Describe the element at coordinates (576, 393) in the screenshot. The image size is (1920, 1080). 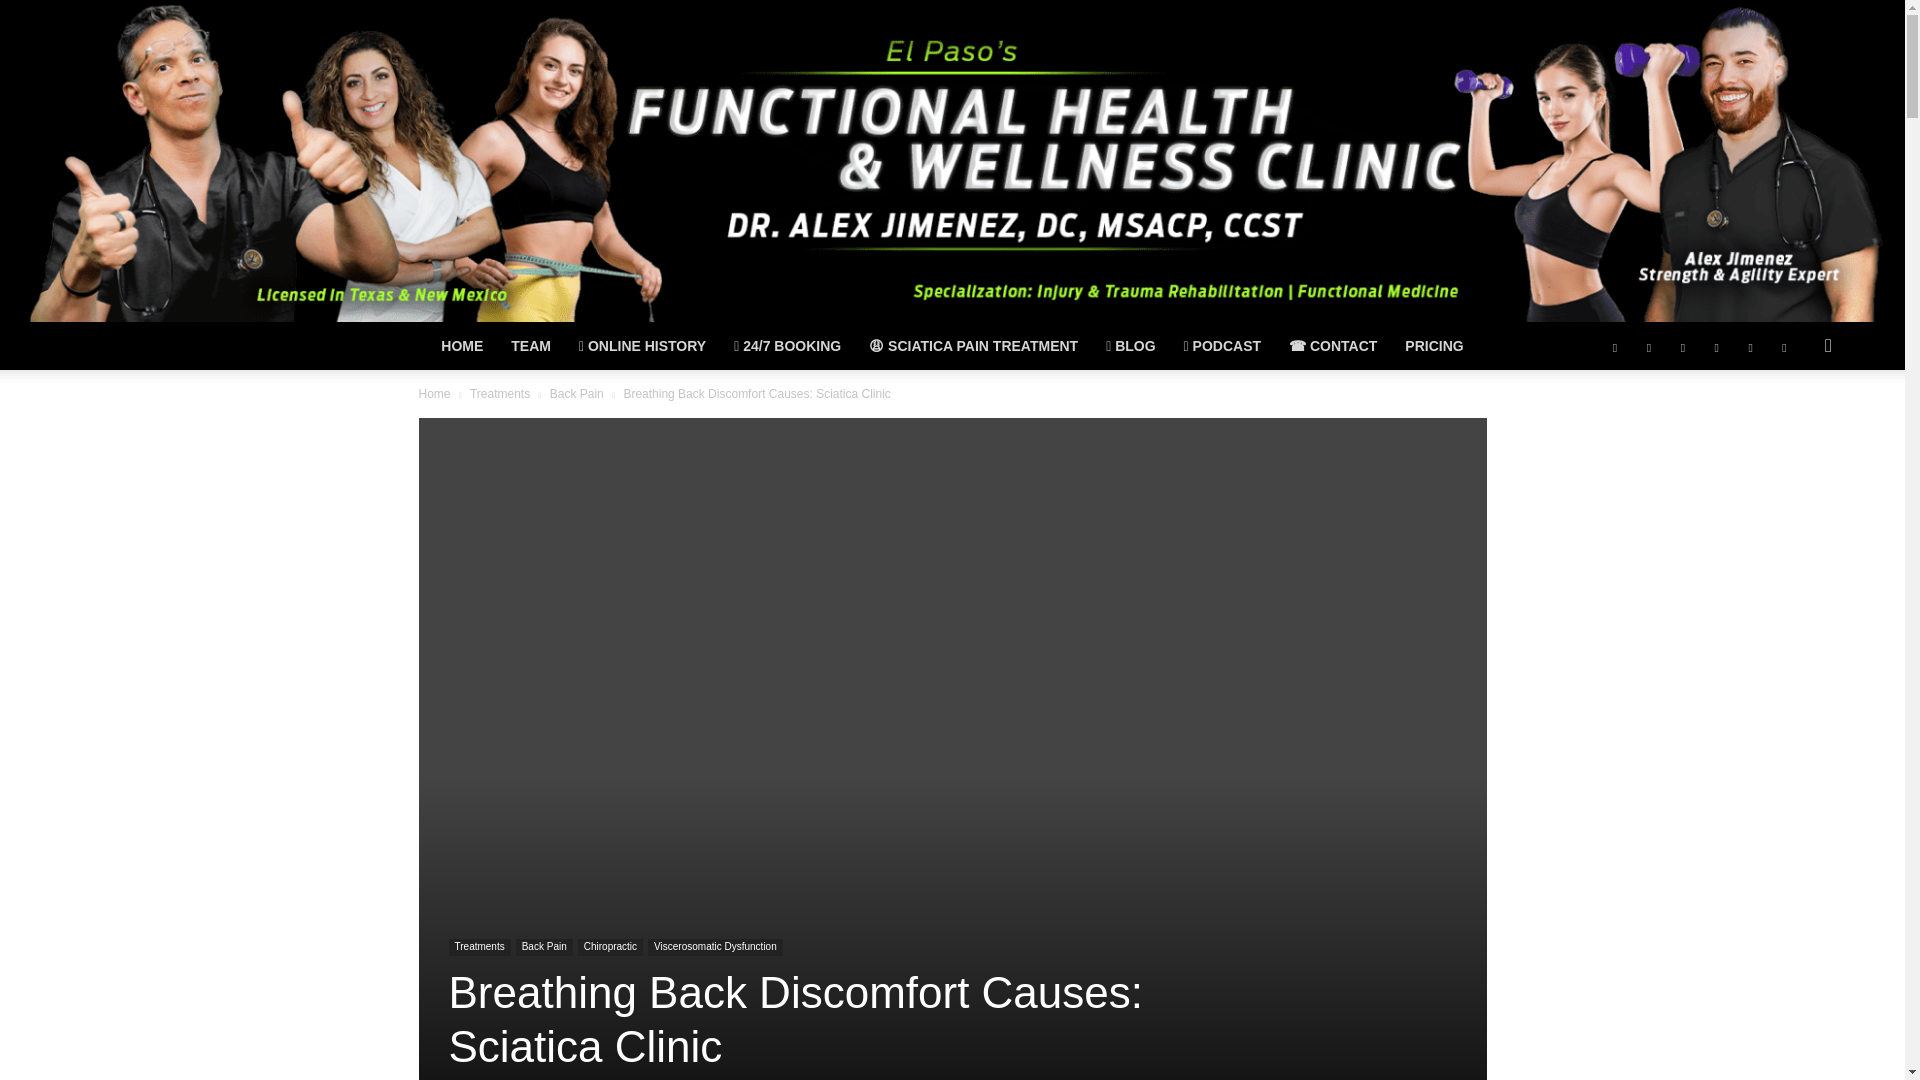
I see `View all posts in Back Pain` at that location.